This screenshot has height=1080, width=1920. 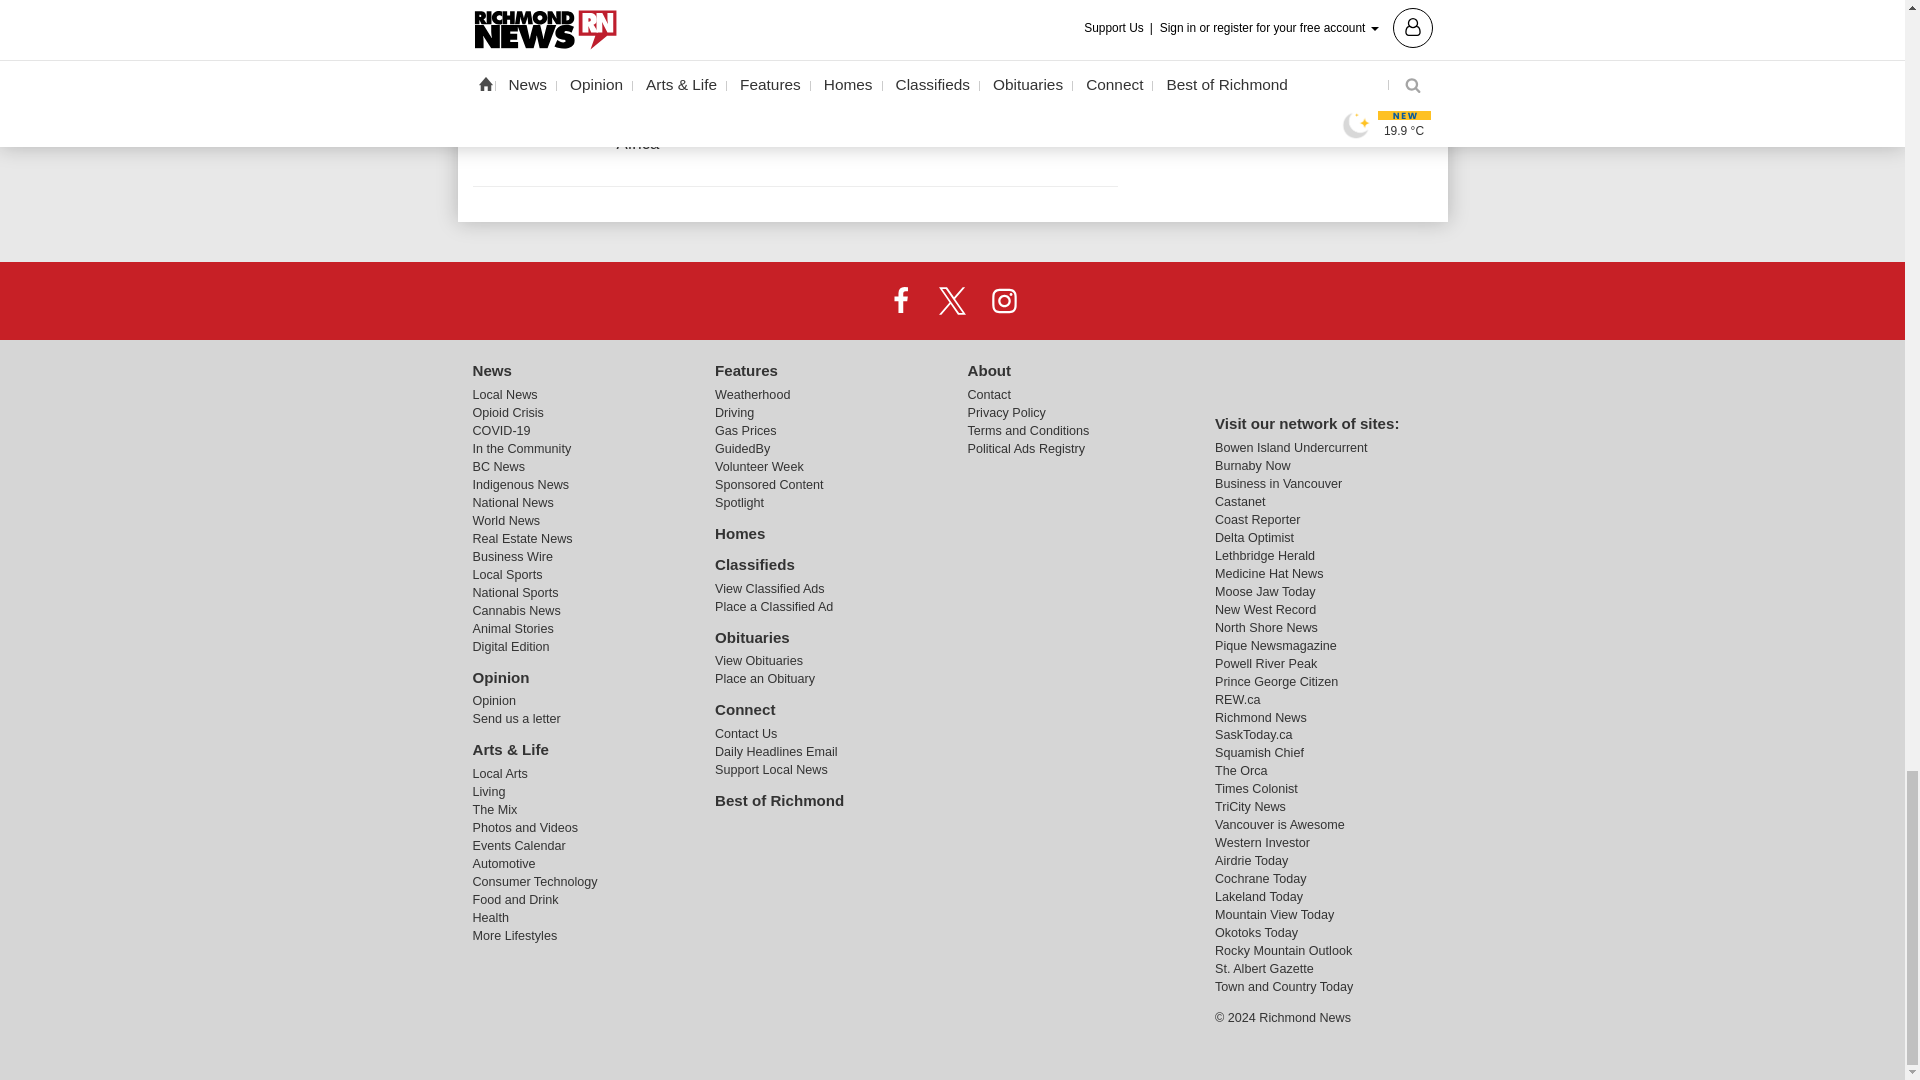 I want to click on Facebook, so click(x=901, y=299).